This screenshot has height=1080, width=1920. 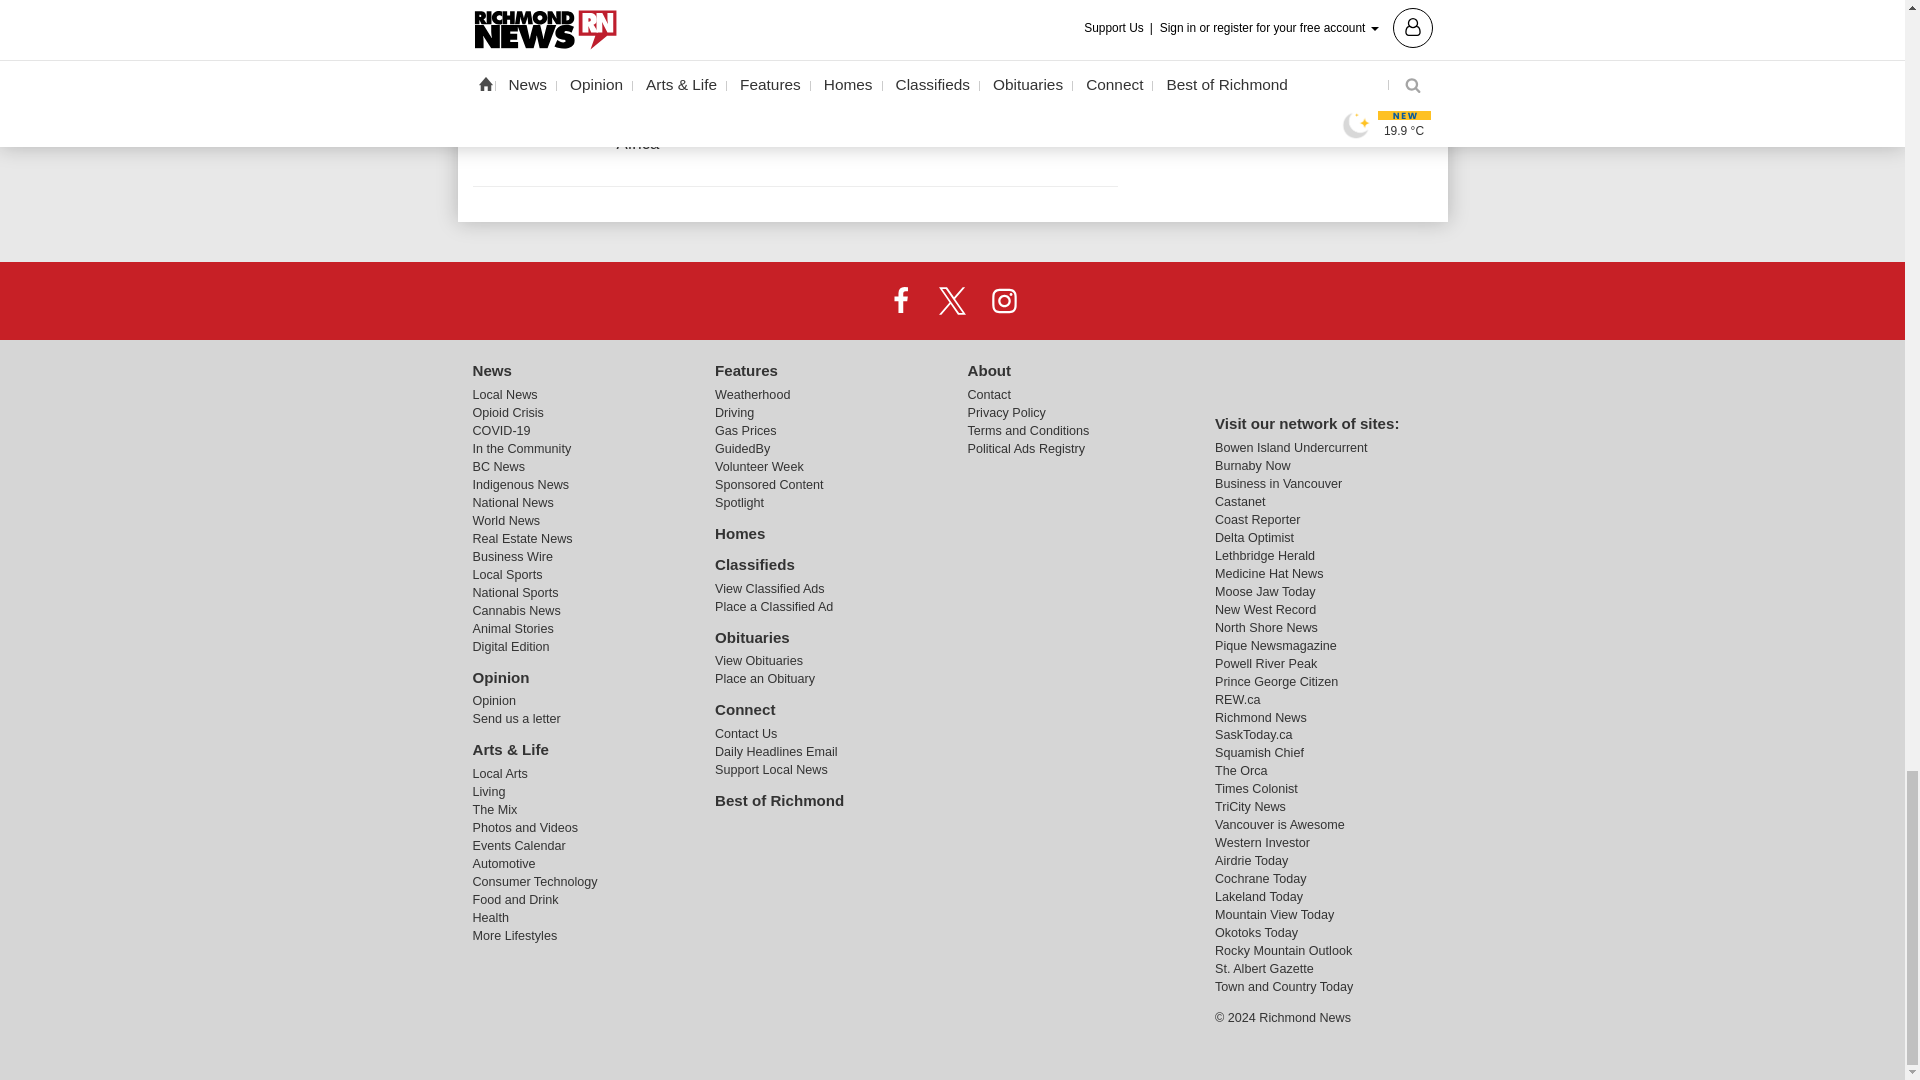 I want to click on Facebook, so click(x=901, y=299).